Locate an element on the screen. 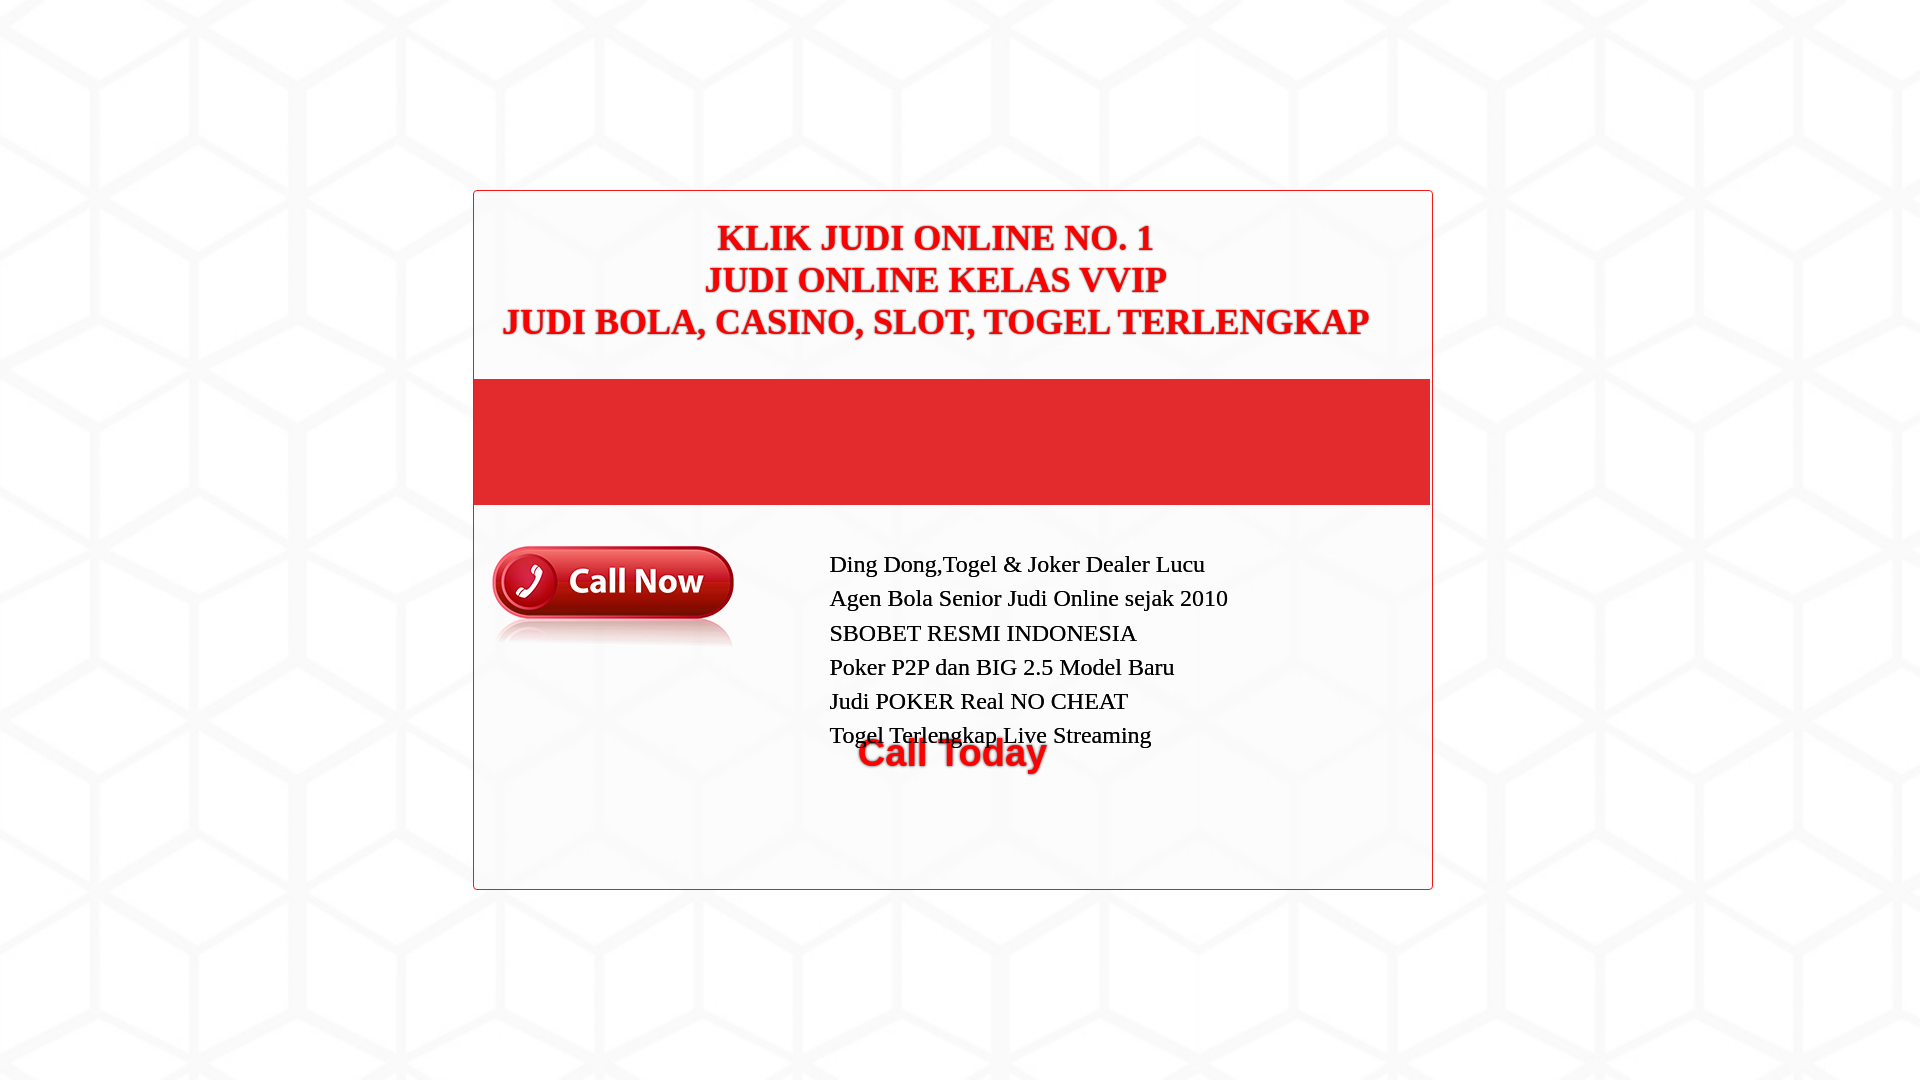 This screenshot has width=1920, height=1080. Terms of Use is located at coordinates (1314, 435).